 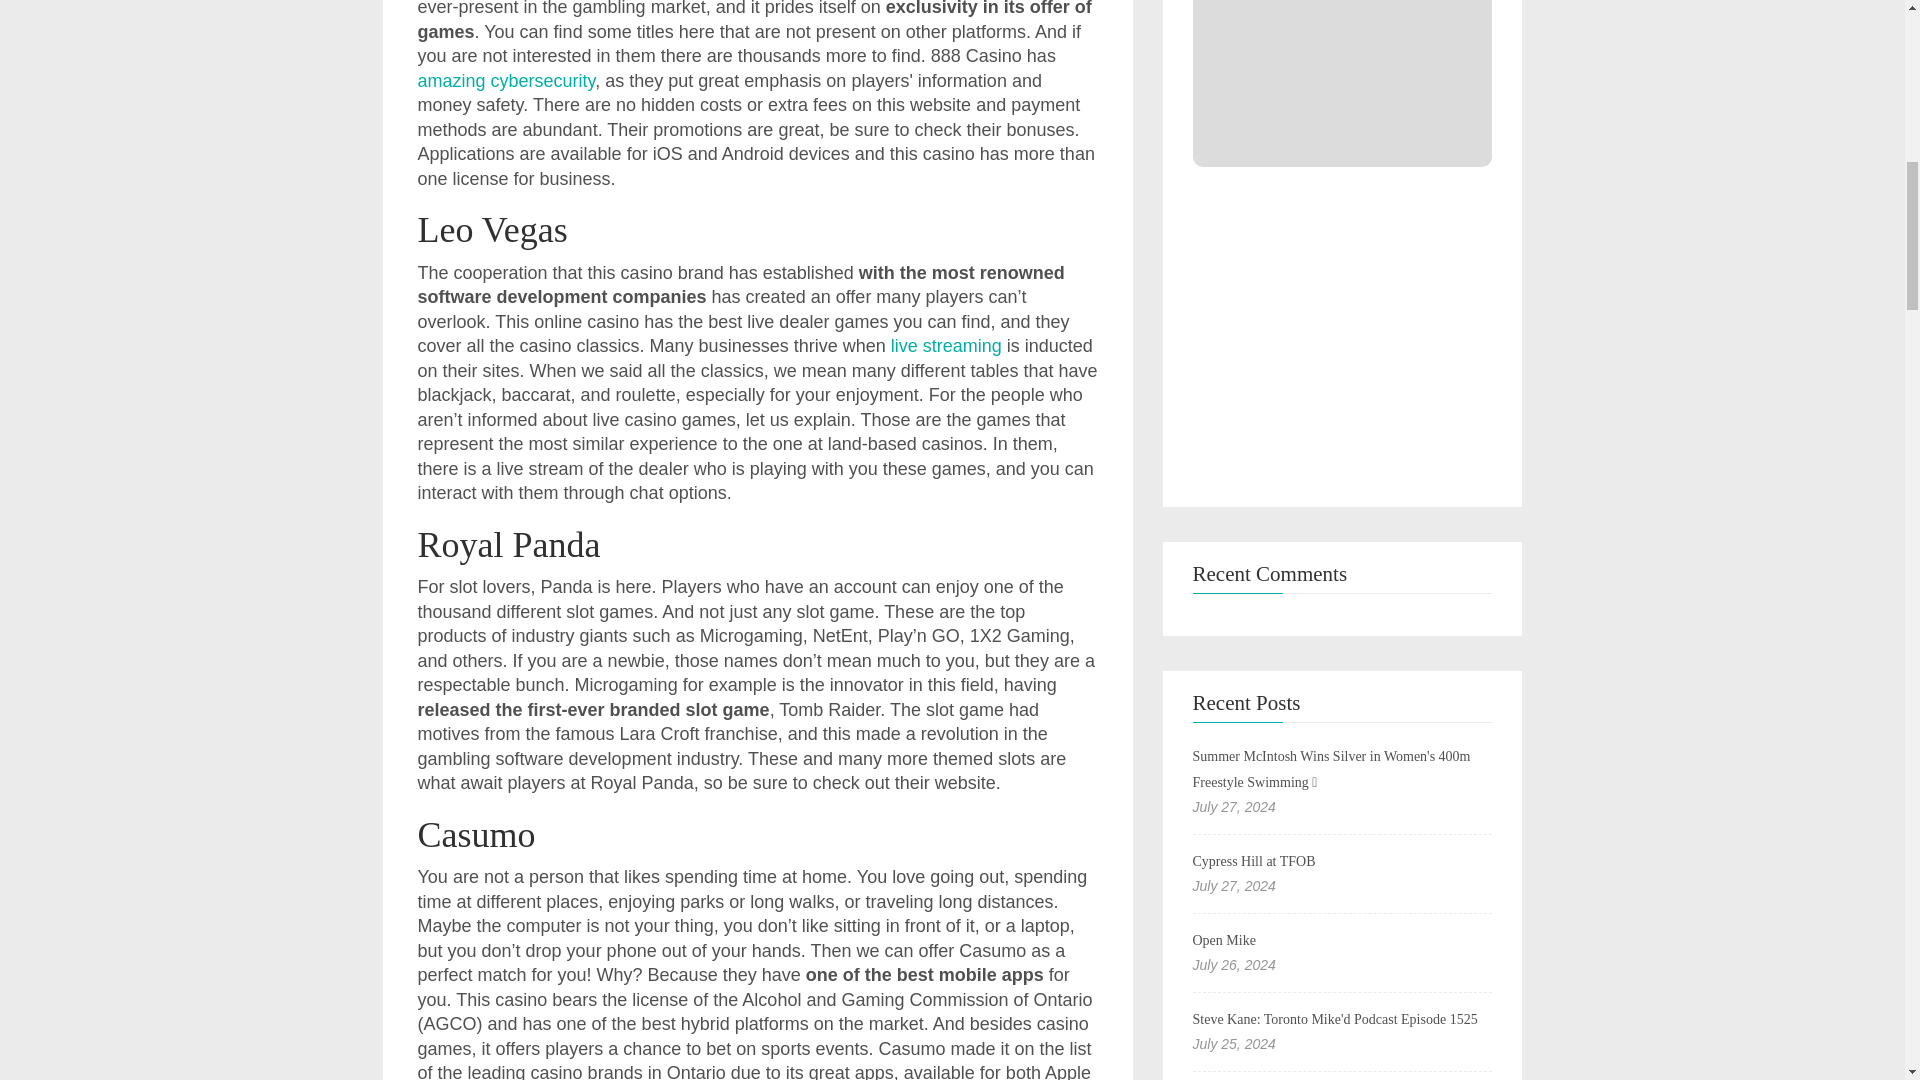 I want to click on live streaming, so click(x=946, y=346).